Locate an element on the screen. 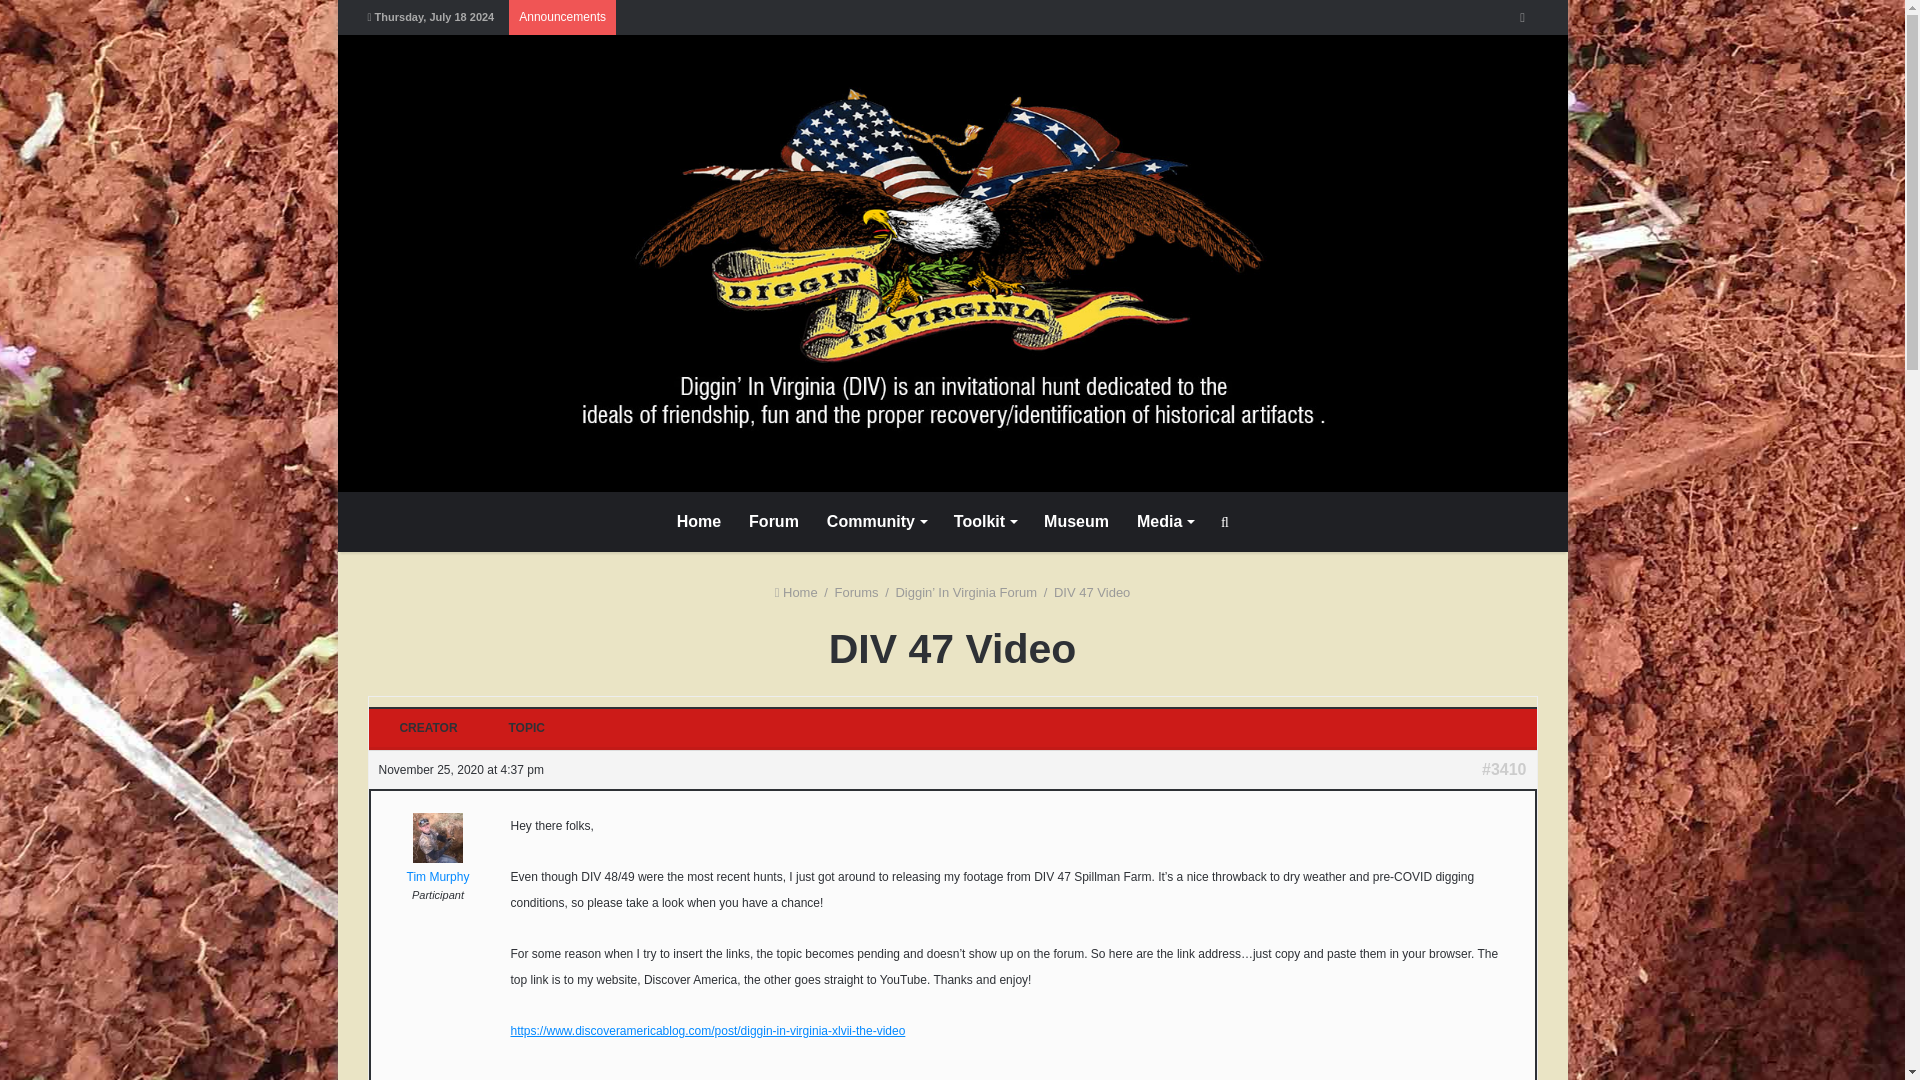  Tim Murphy is located at coordinates (438, 868).